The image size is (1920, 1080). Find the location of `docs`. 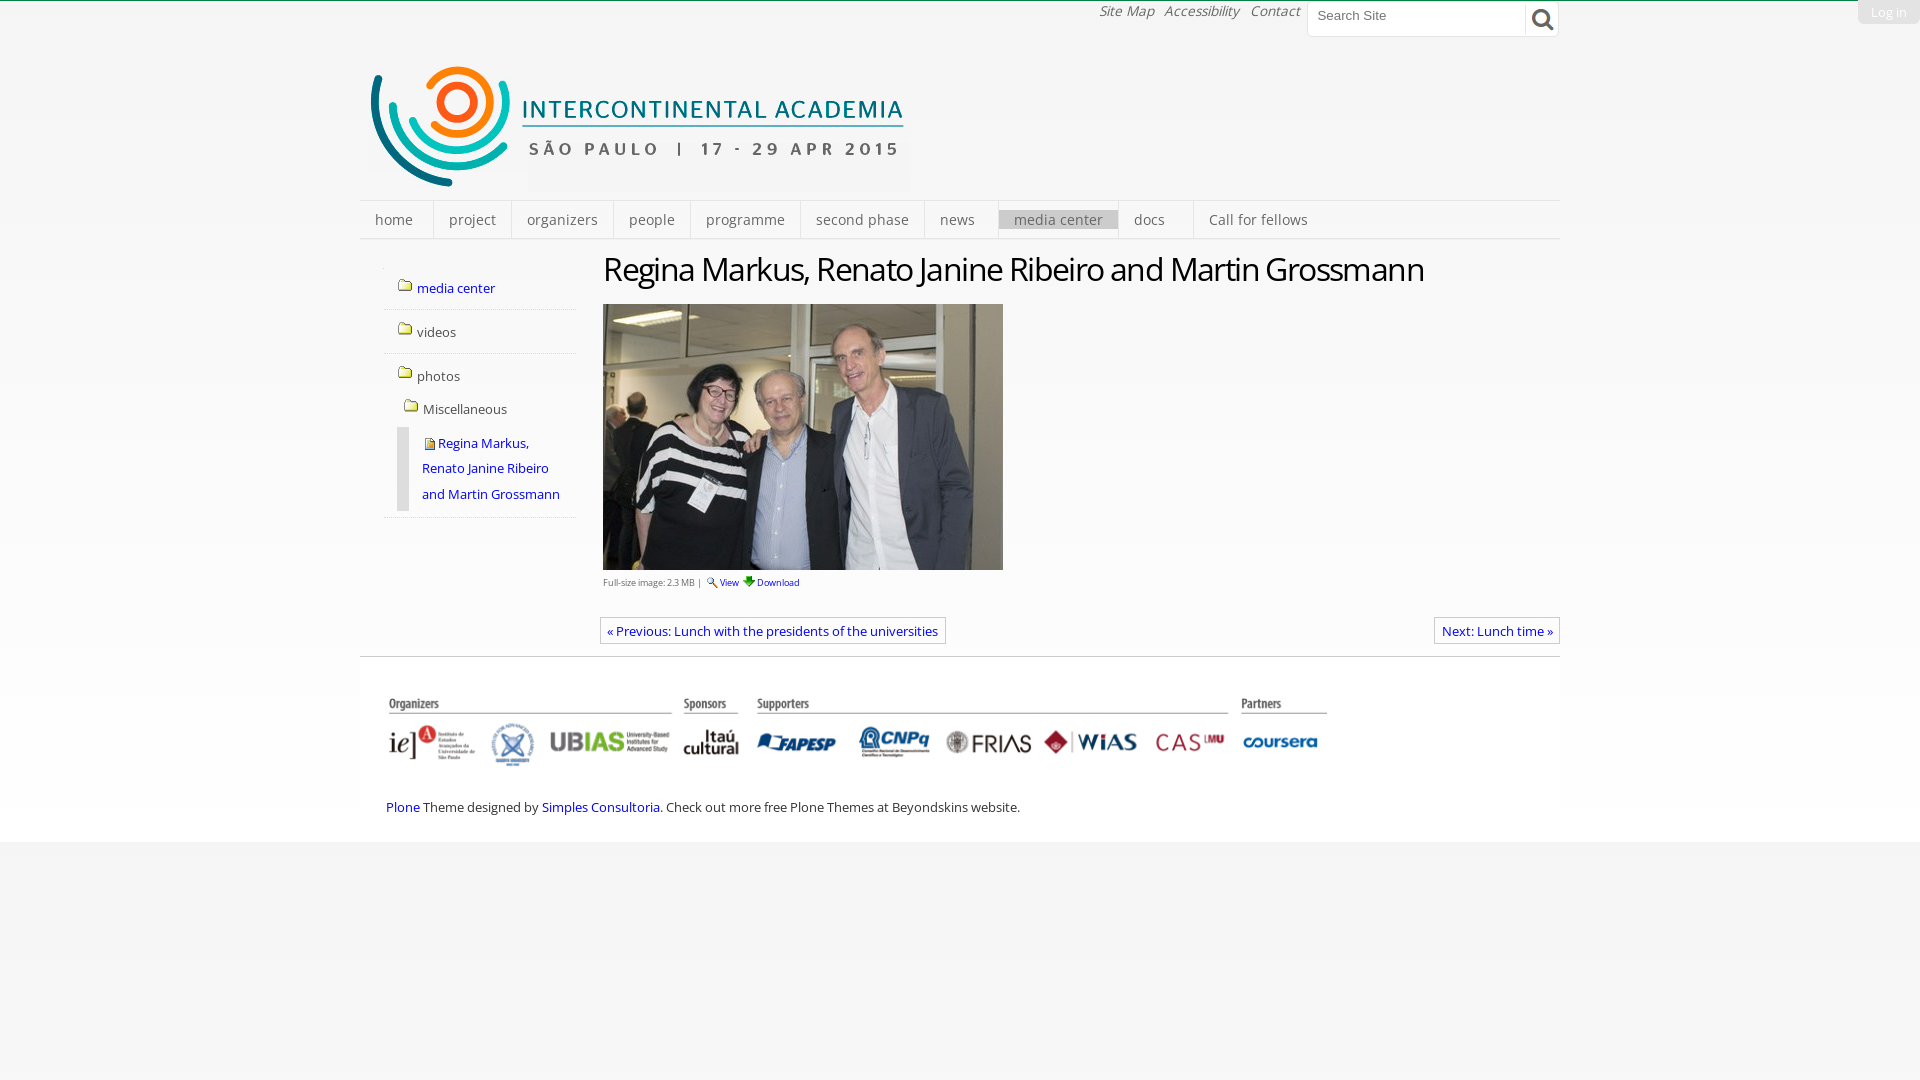

docs is located at coordinates (1155, 220).